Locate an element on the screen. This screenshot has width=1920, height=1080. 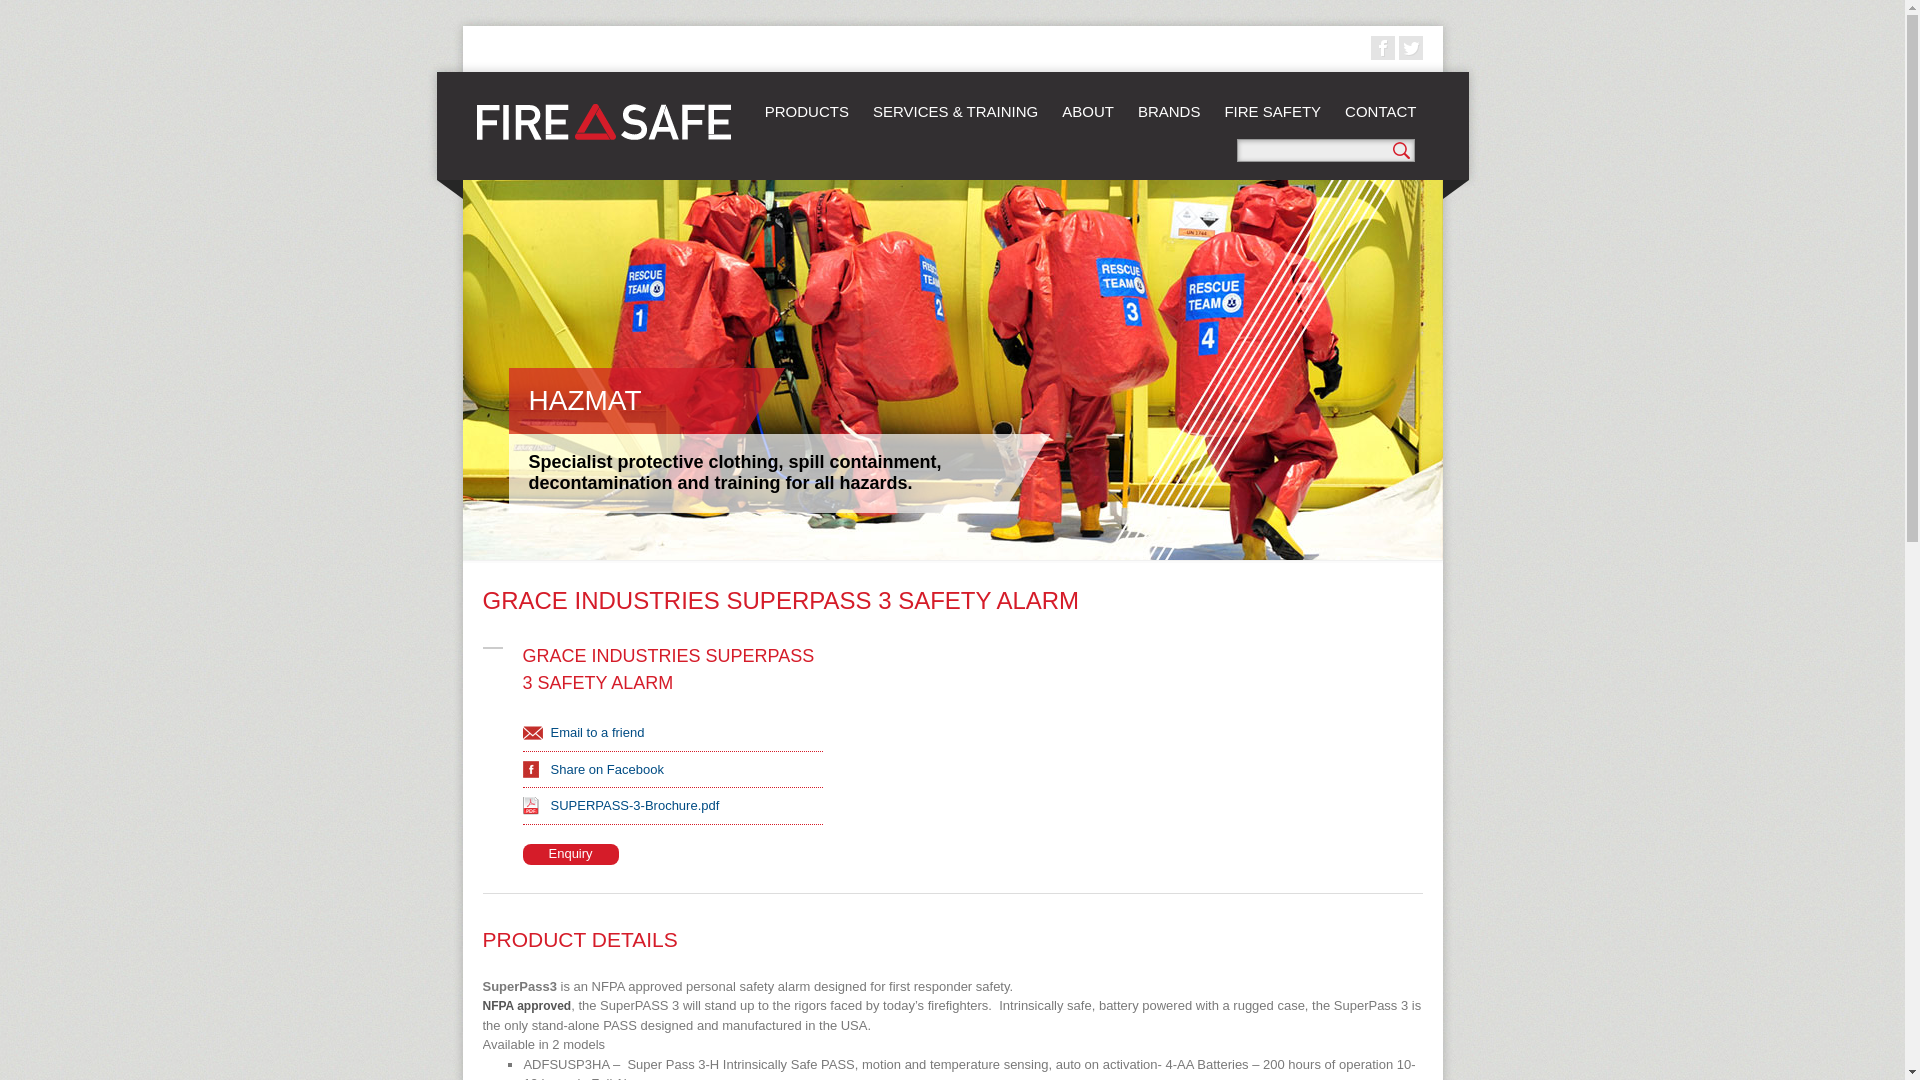
FIRE SAFETY is located at coordinates (1272, 110).